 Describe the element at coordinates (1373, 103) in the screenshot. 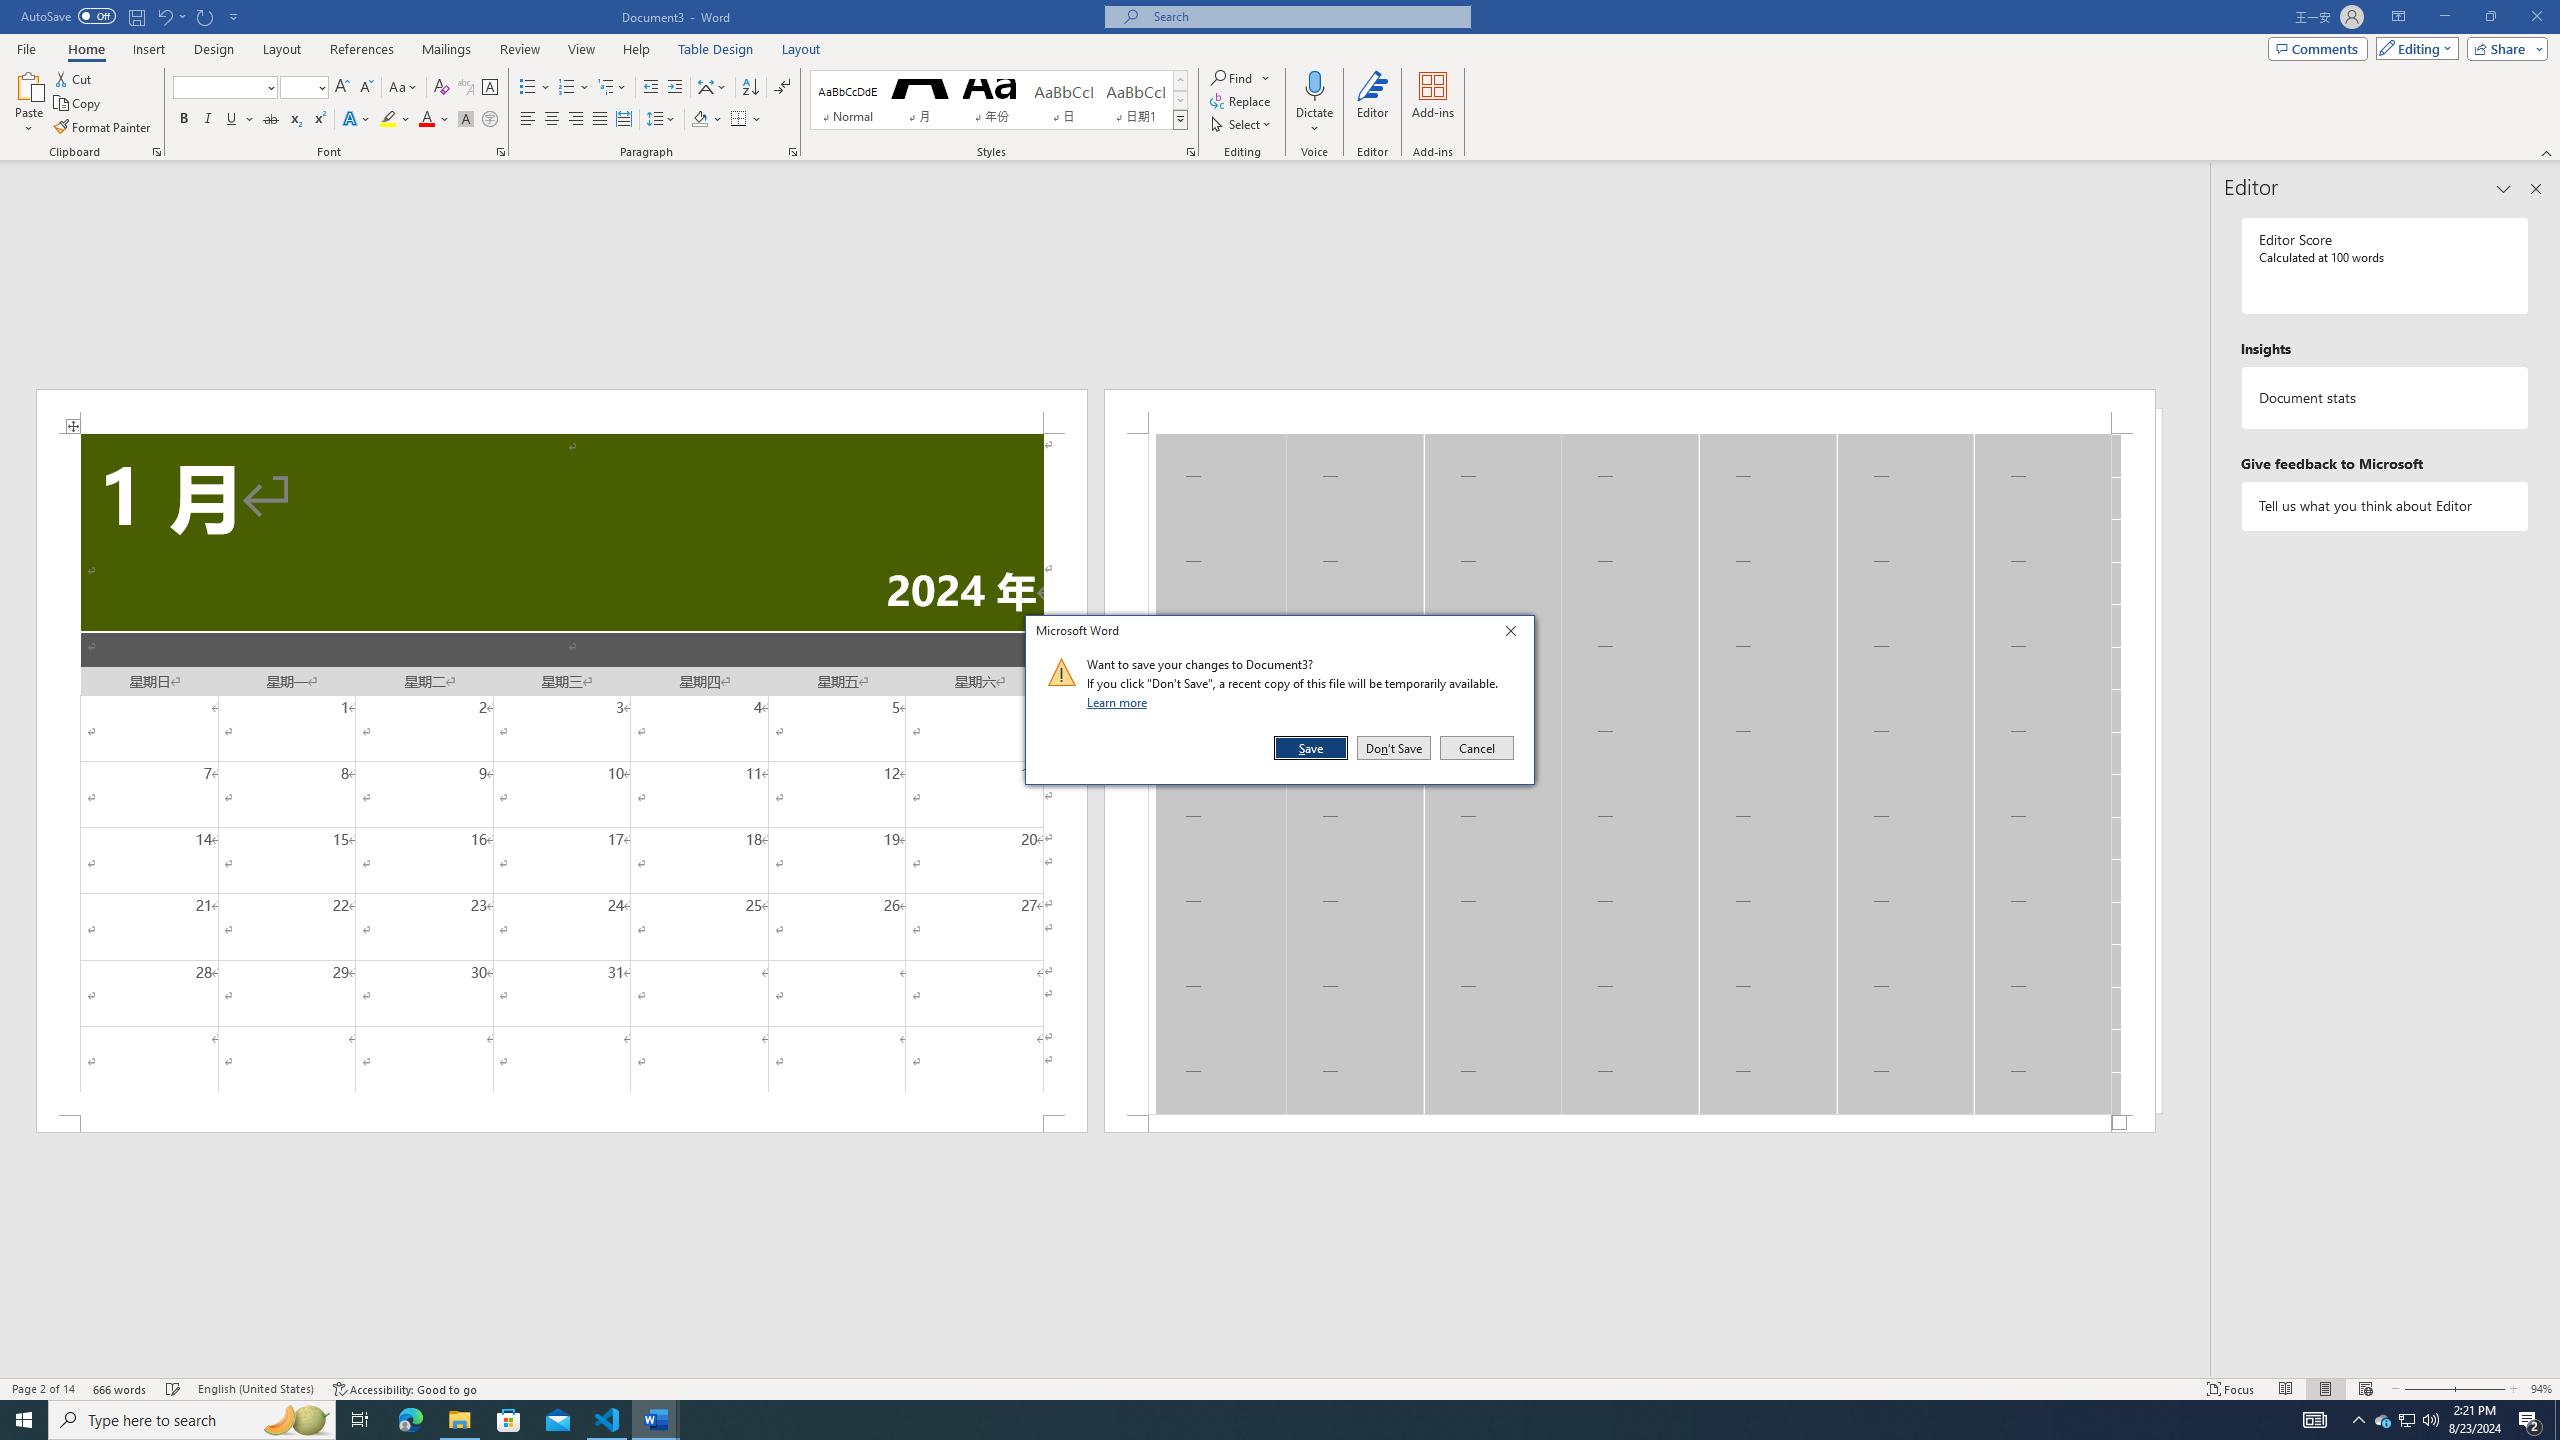

I see `Editor` at that location.